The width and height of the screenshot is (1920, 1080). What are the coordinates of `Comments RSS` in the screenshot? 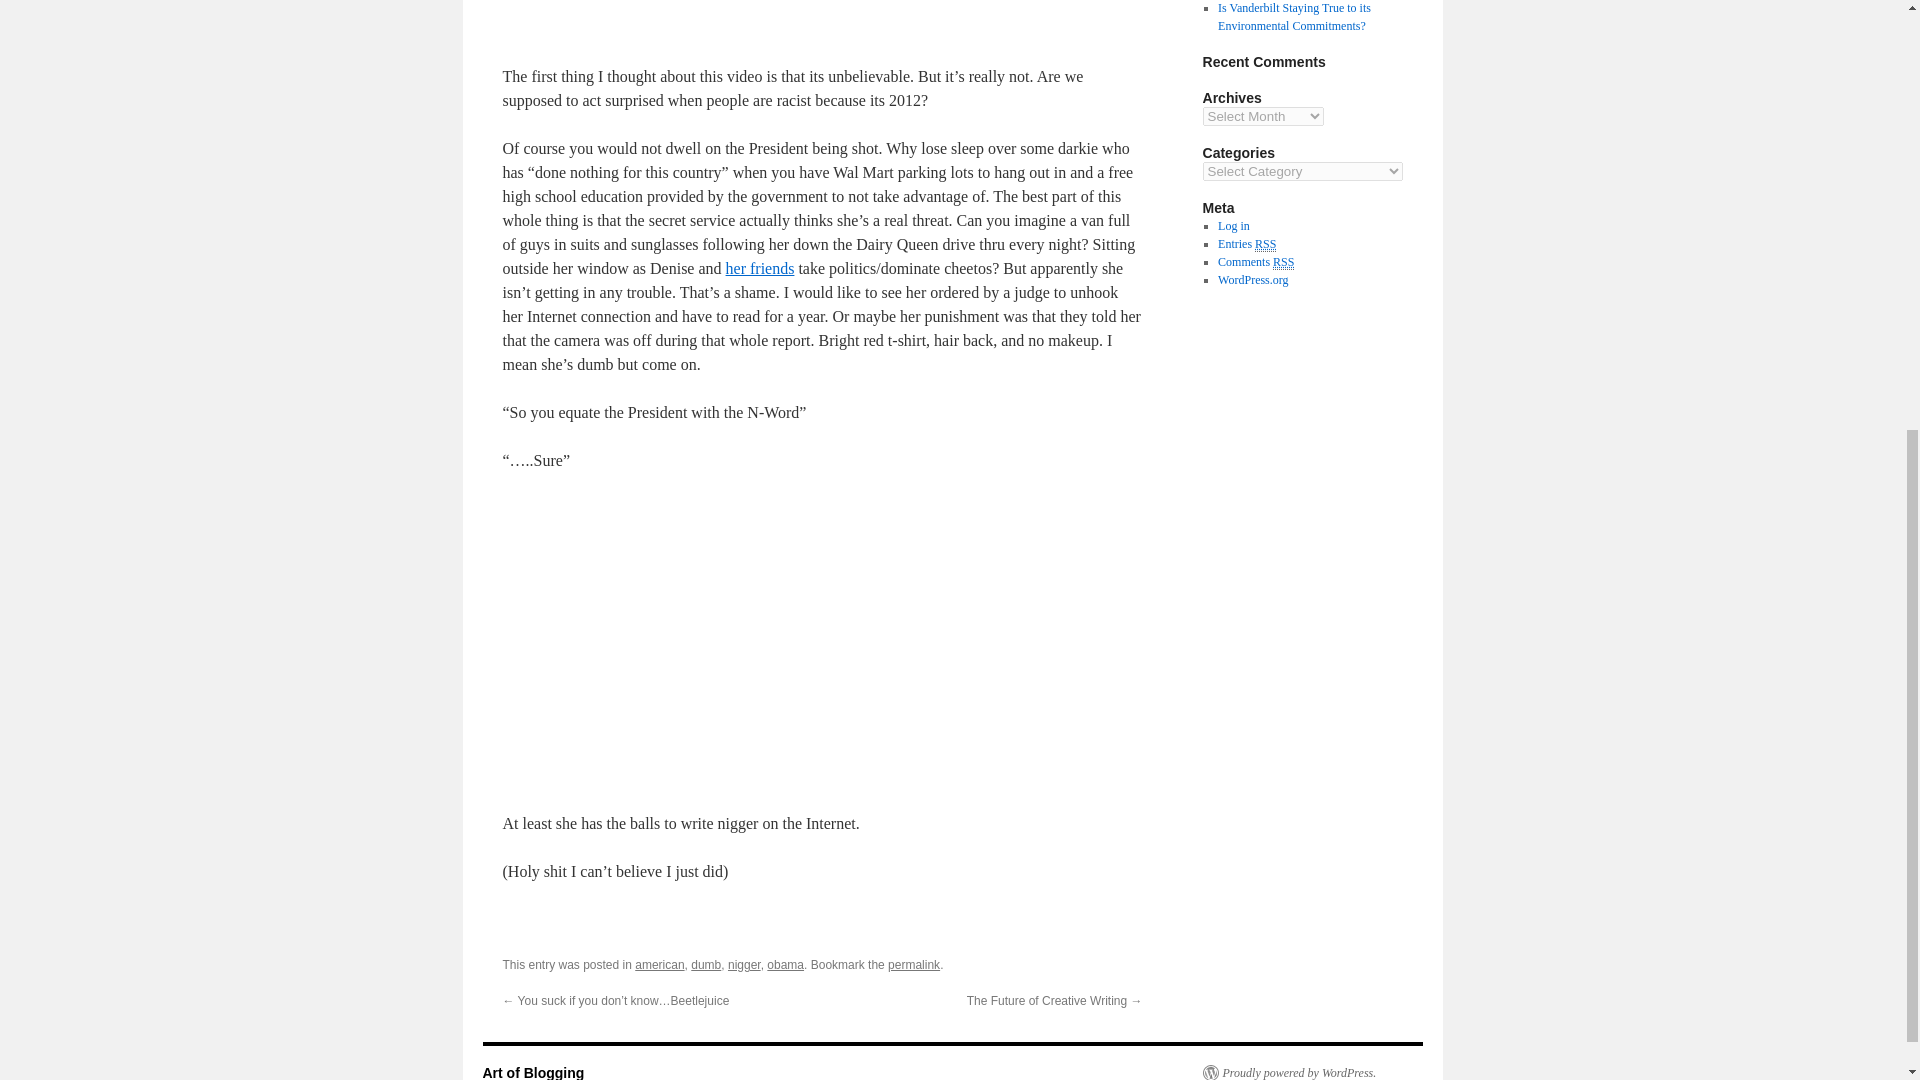 It's located at (1256, 262).